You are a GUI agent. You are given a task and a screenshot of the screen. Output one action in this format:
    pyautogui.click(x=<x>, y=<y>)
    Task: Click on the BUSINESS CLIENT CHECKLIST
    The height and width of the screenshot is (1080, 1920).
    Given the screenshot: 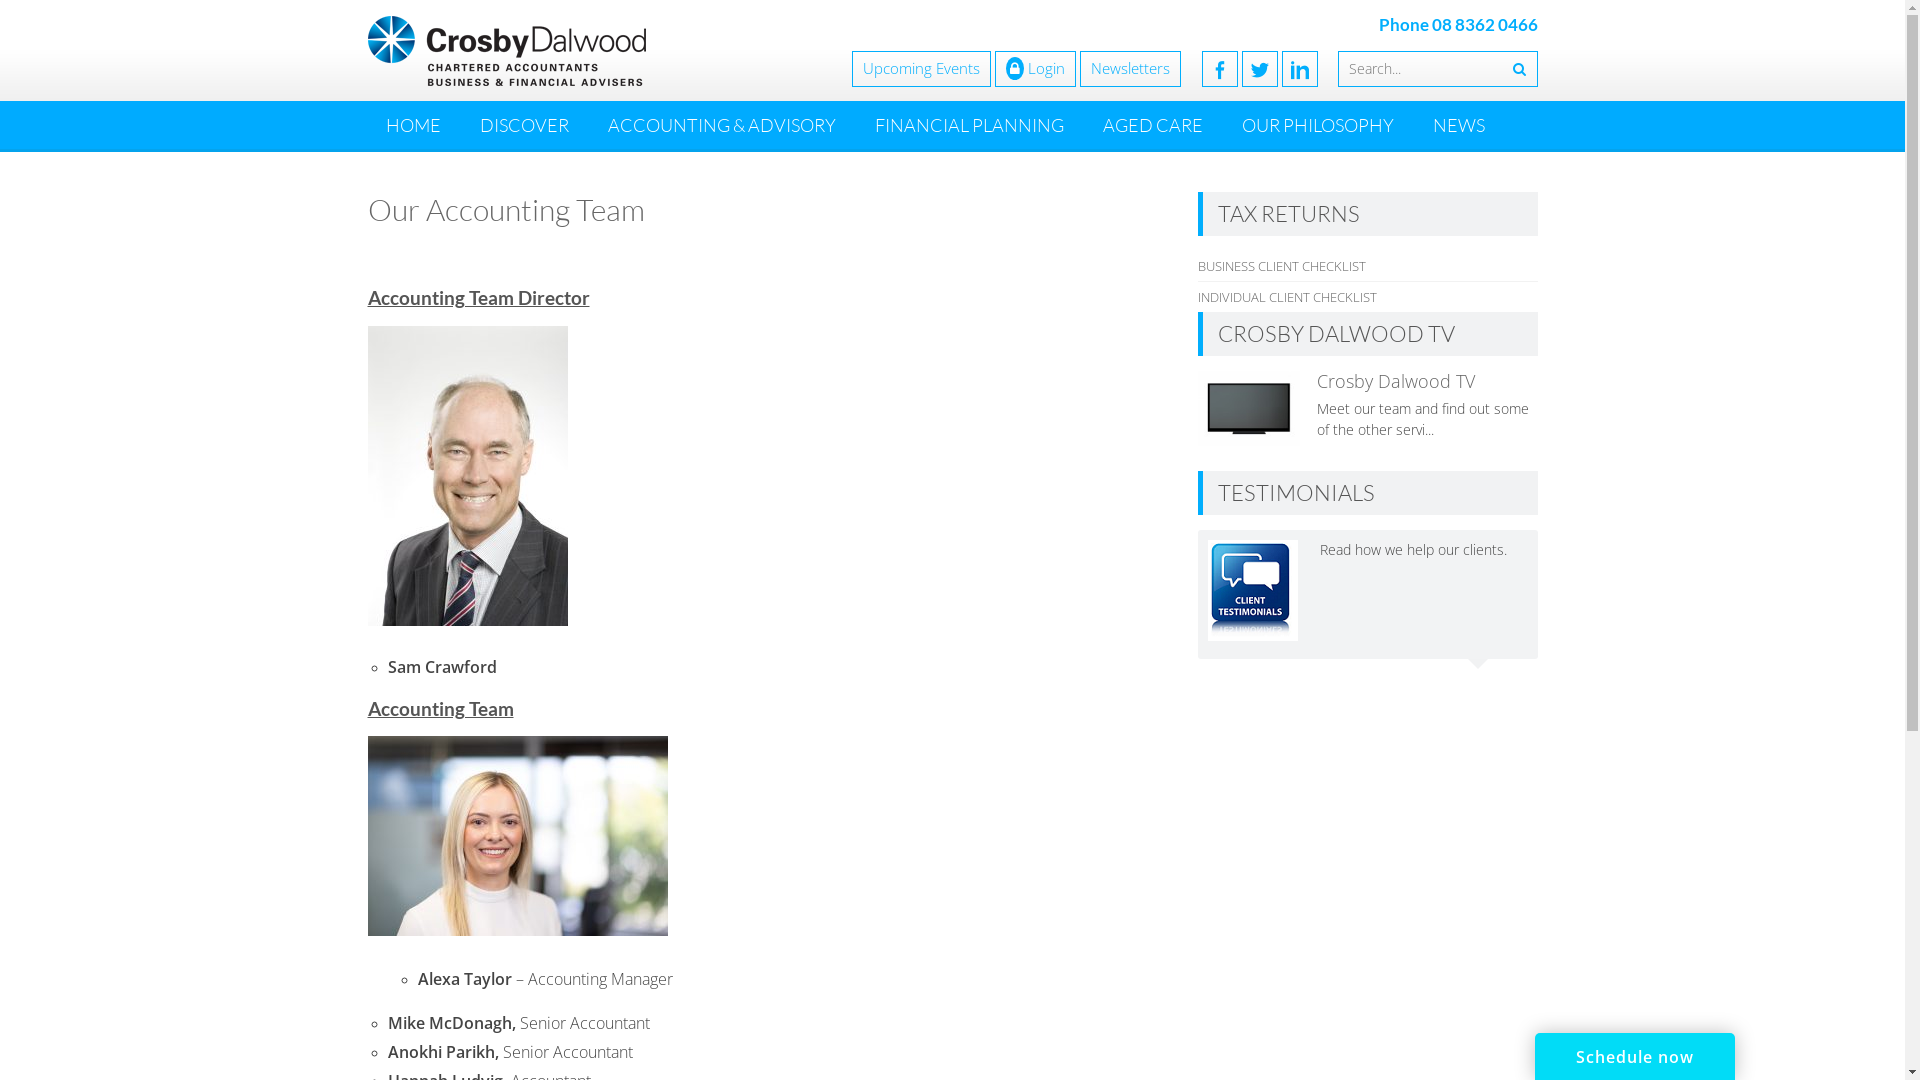 What is the action you would take?
    pyautogui.click(x=1282, y=266)
    